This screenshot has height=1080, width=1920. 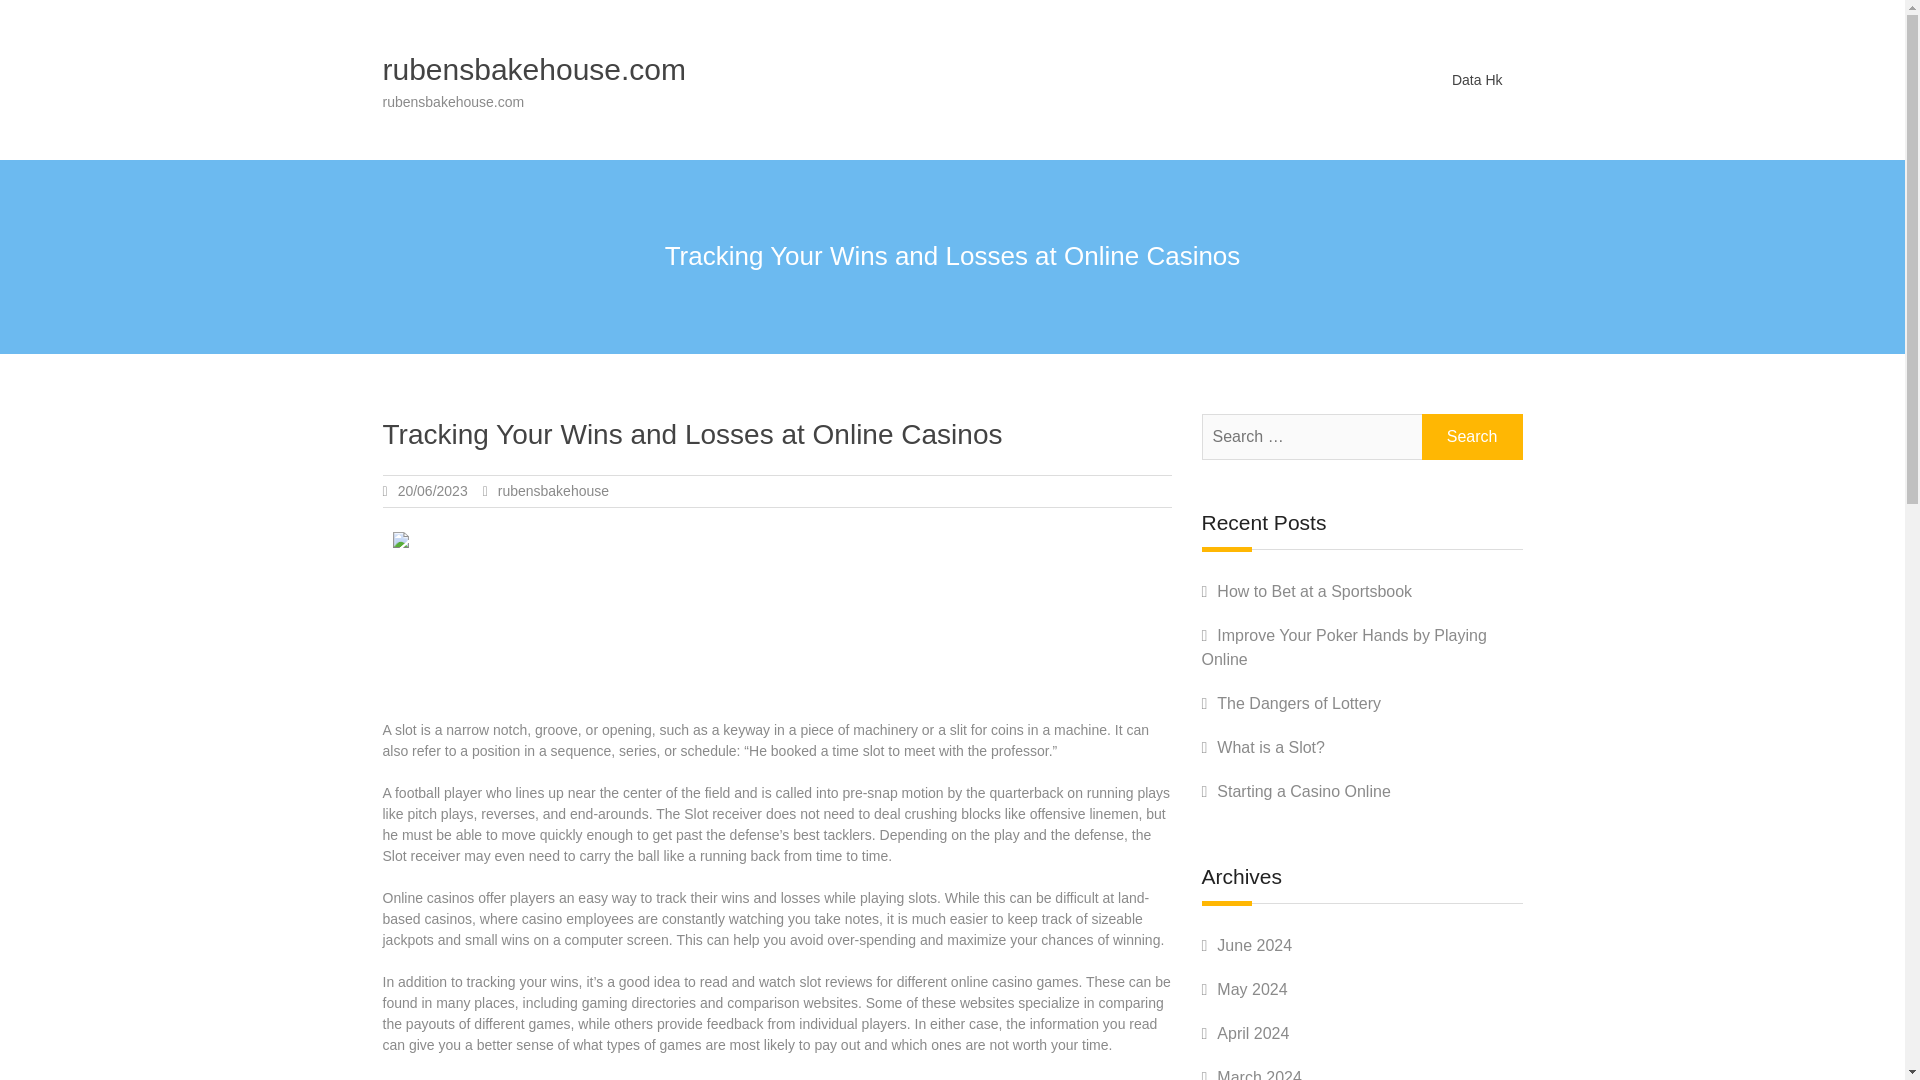 What do you see at coordinates (1477, 79) in the screenshot?
I see `Data Hk` at bounding box center [1477, 79].